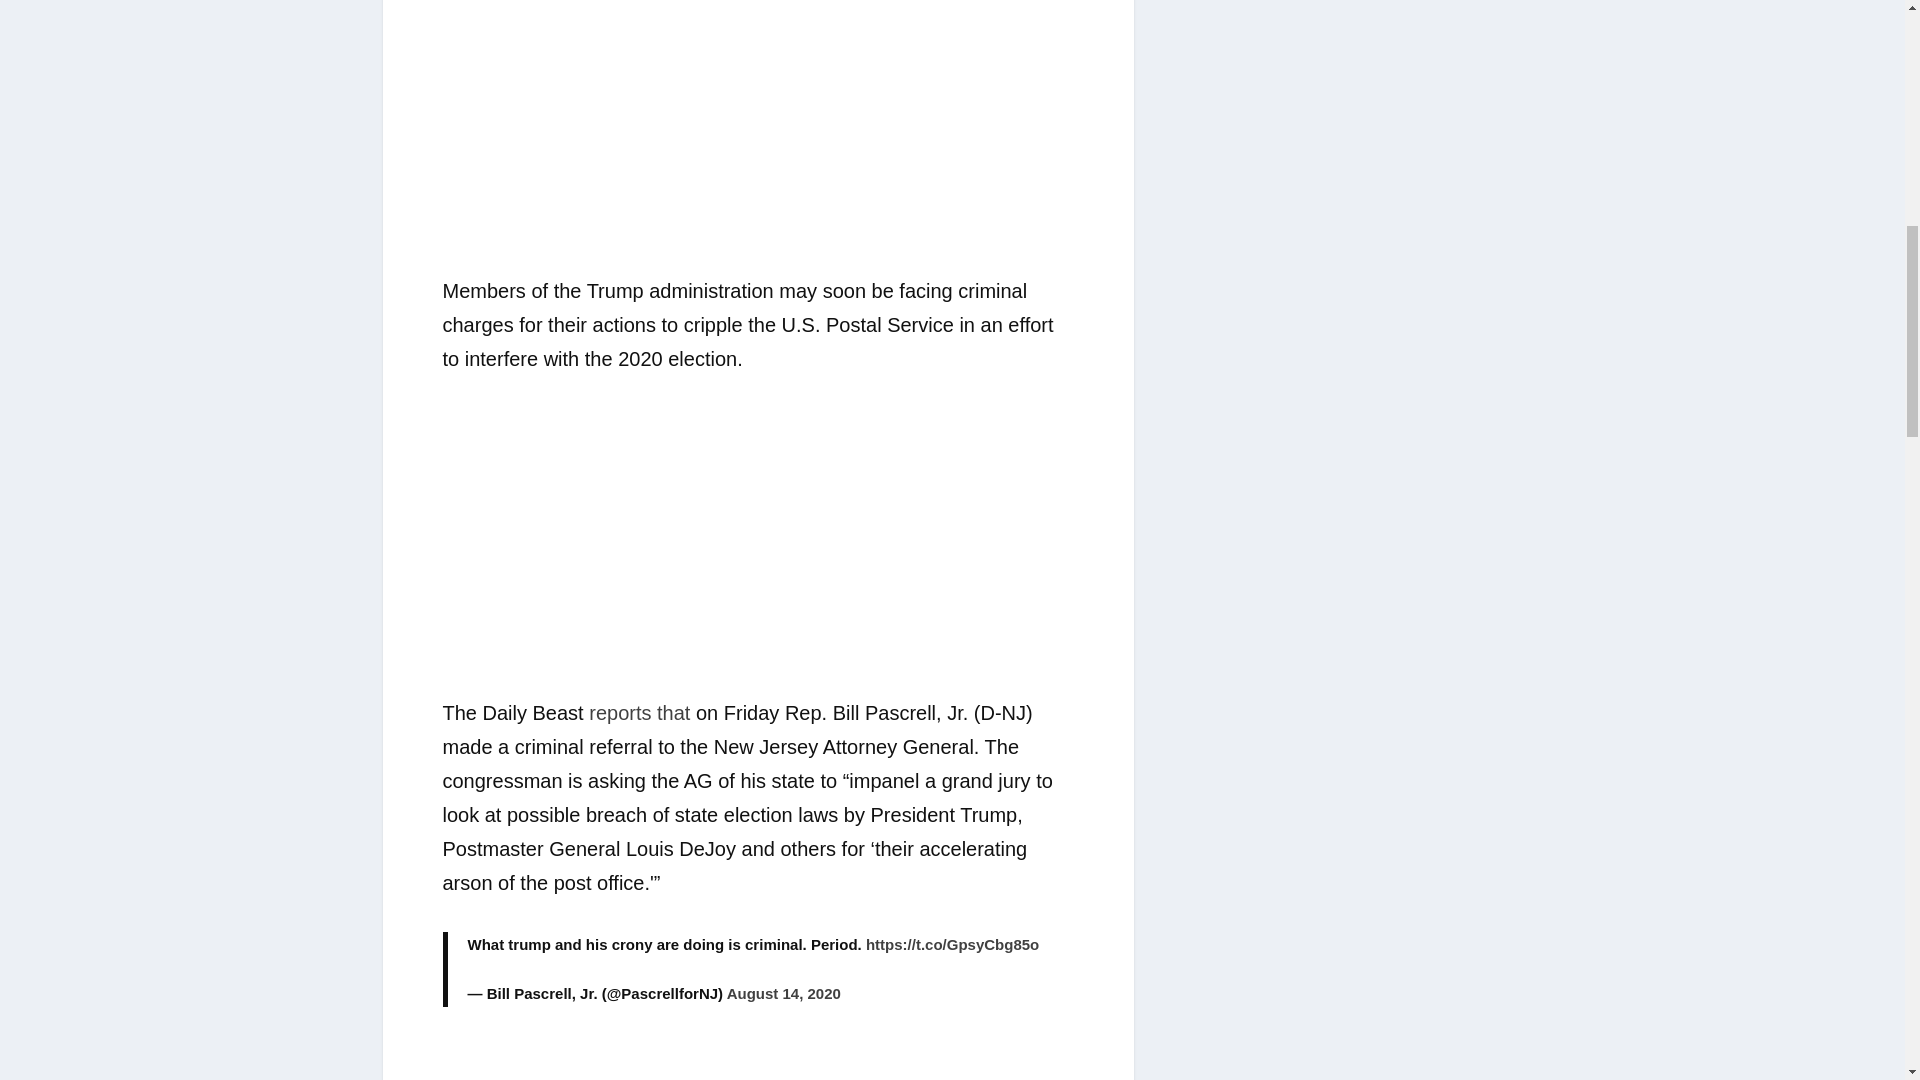  What do you see at coordinates (757, 548) in the screenshot?
I see `Advertisement` at bounding box center [757, 548].